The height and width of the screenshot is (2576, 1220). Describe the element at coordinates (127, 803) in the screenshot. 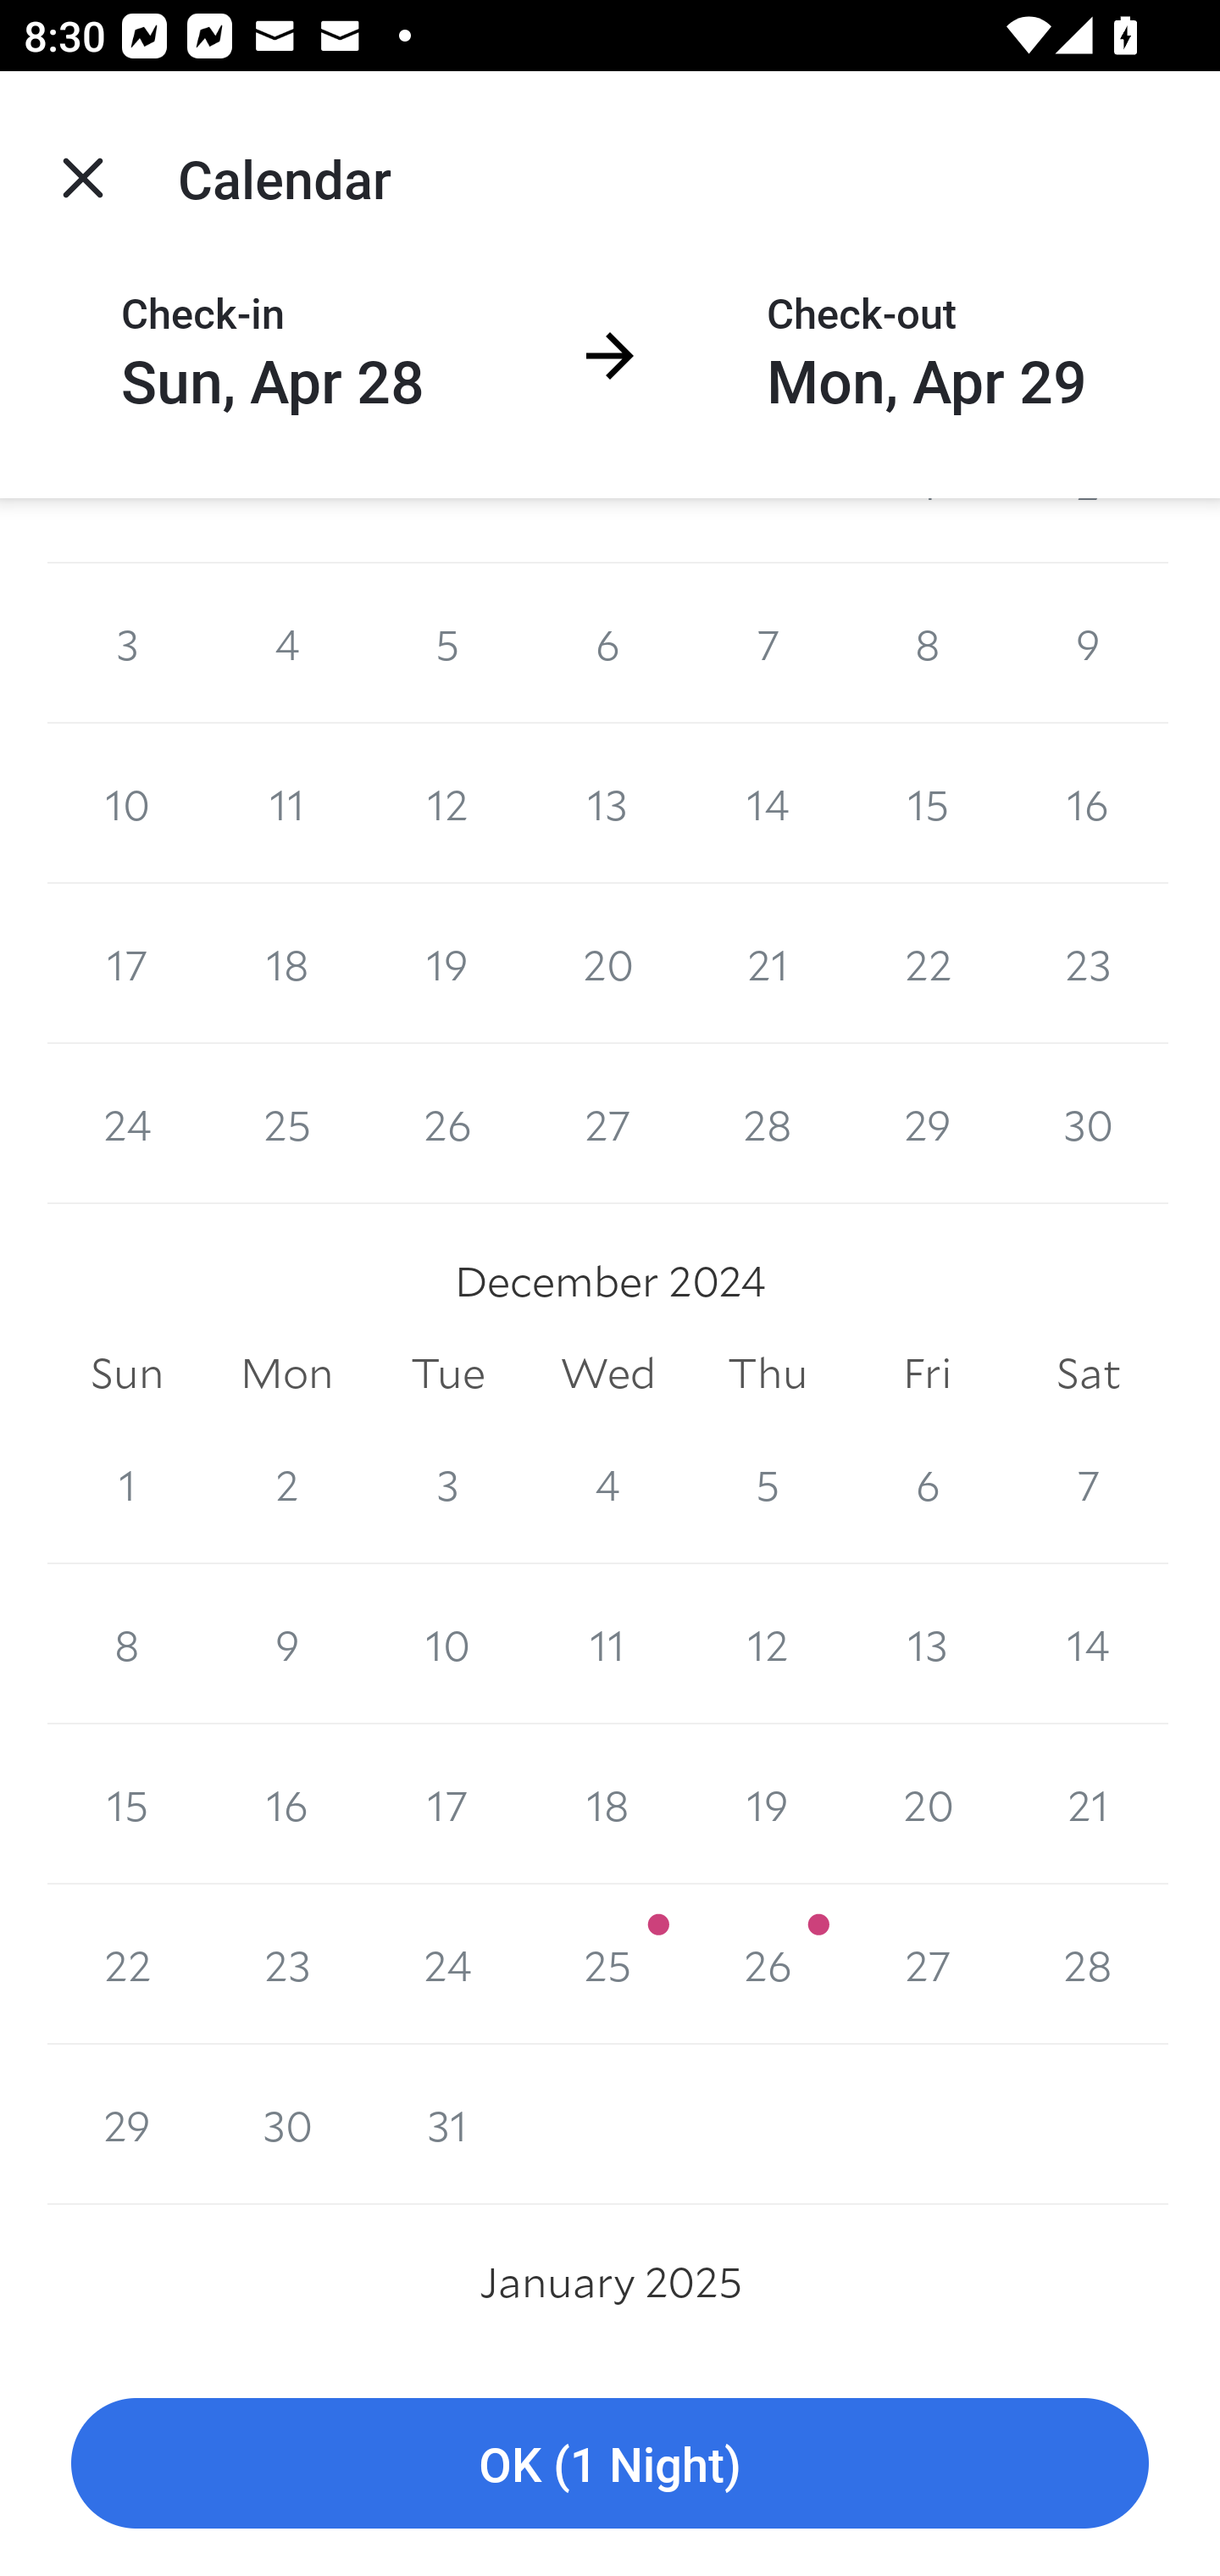

I see `10 10 November 2024` at that location.